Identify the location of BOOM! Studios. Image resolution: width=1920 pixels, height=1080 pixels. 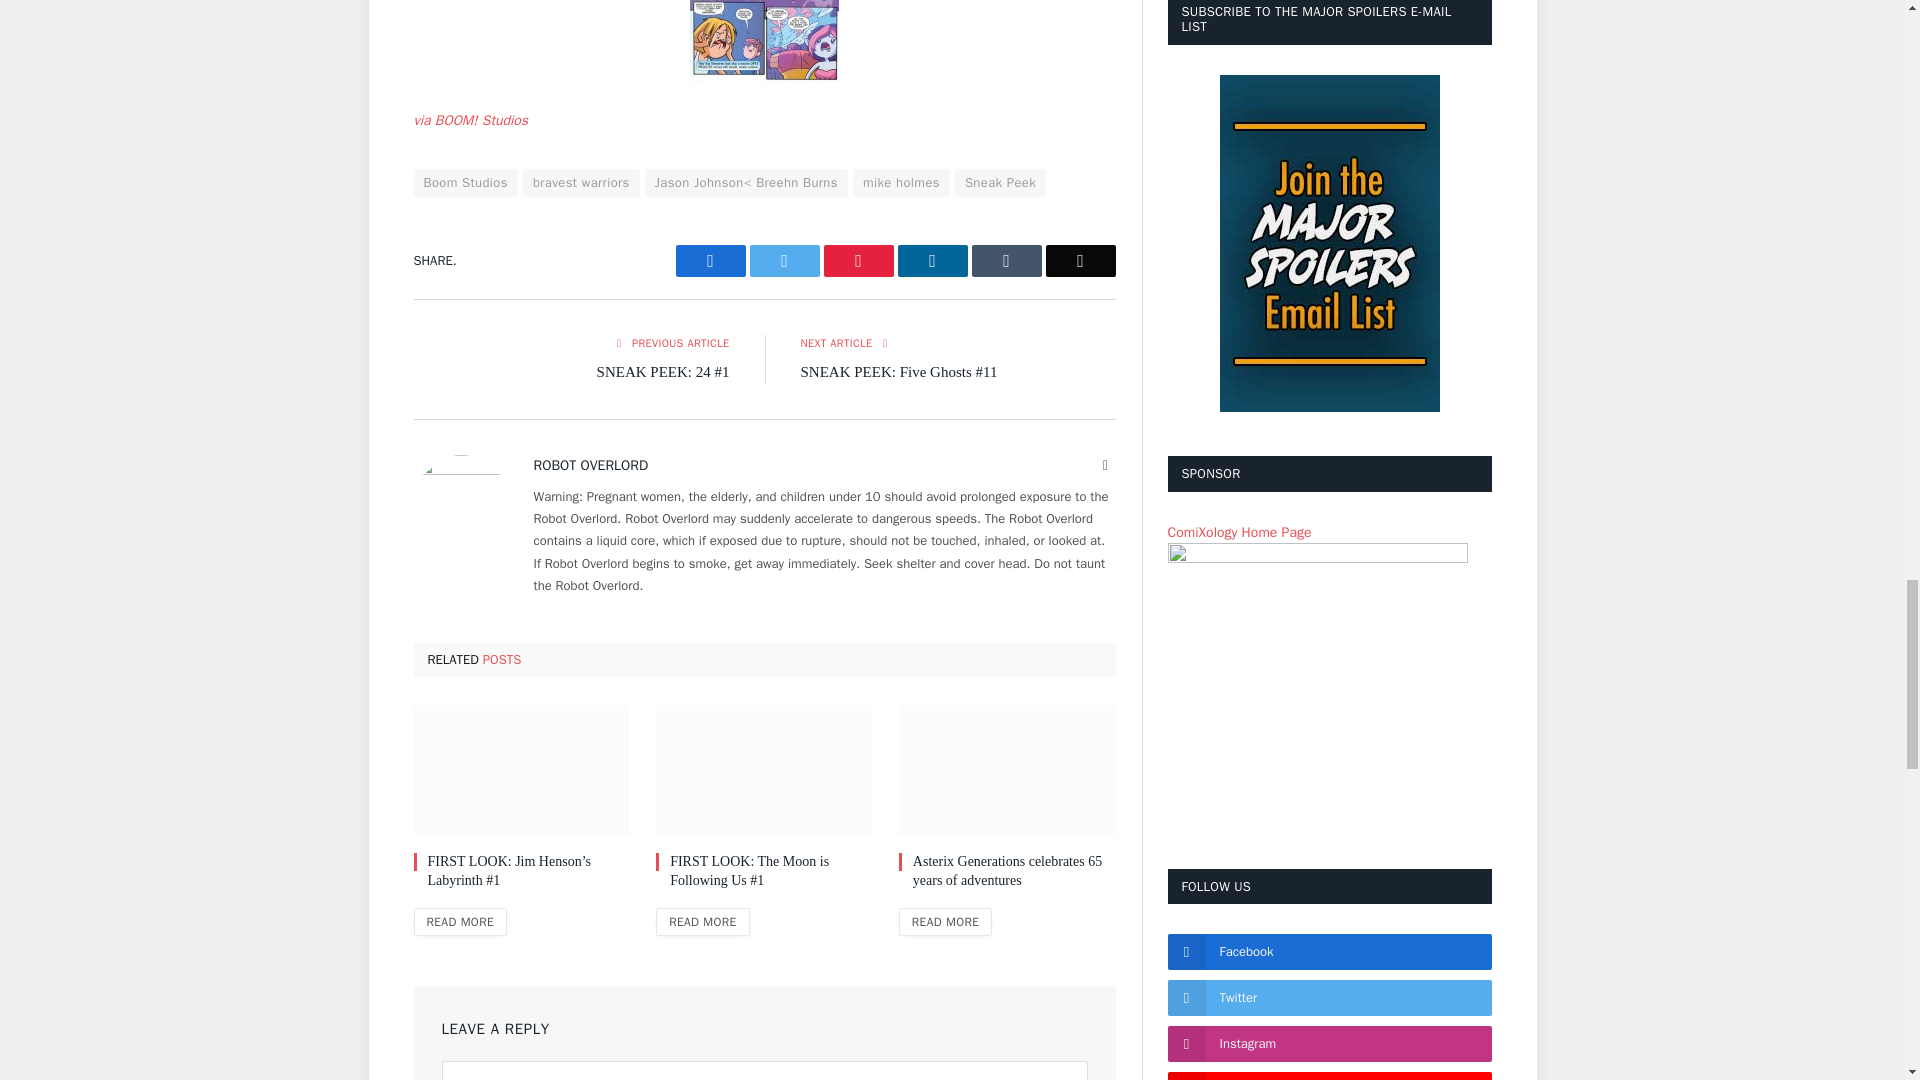
(472, 120).